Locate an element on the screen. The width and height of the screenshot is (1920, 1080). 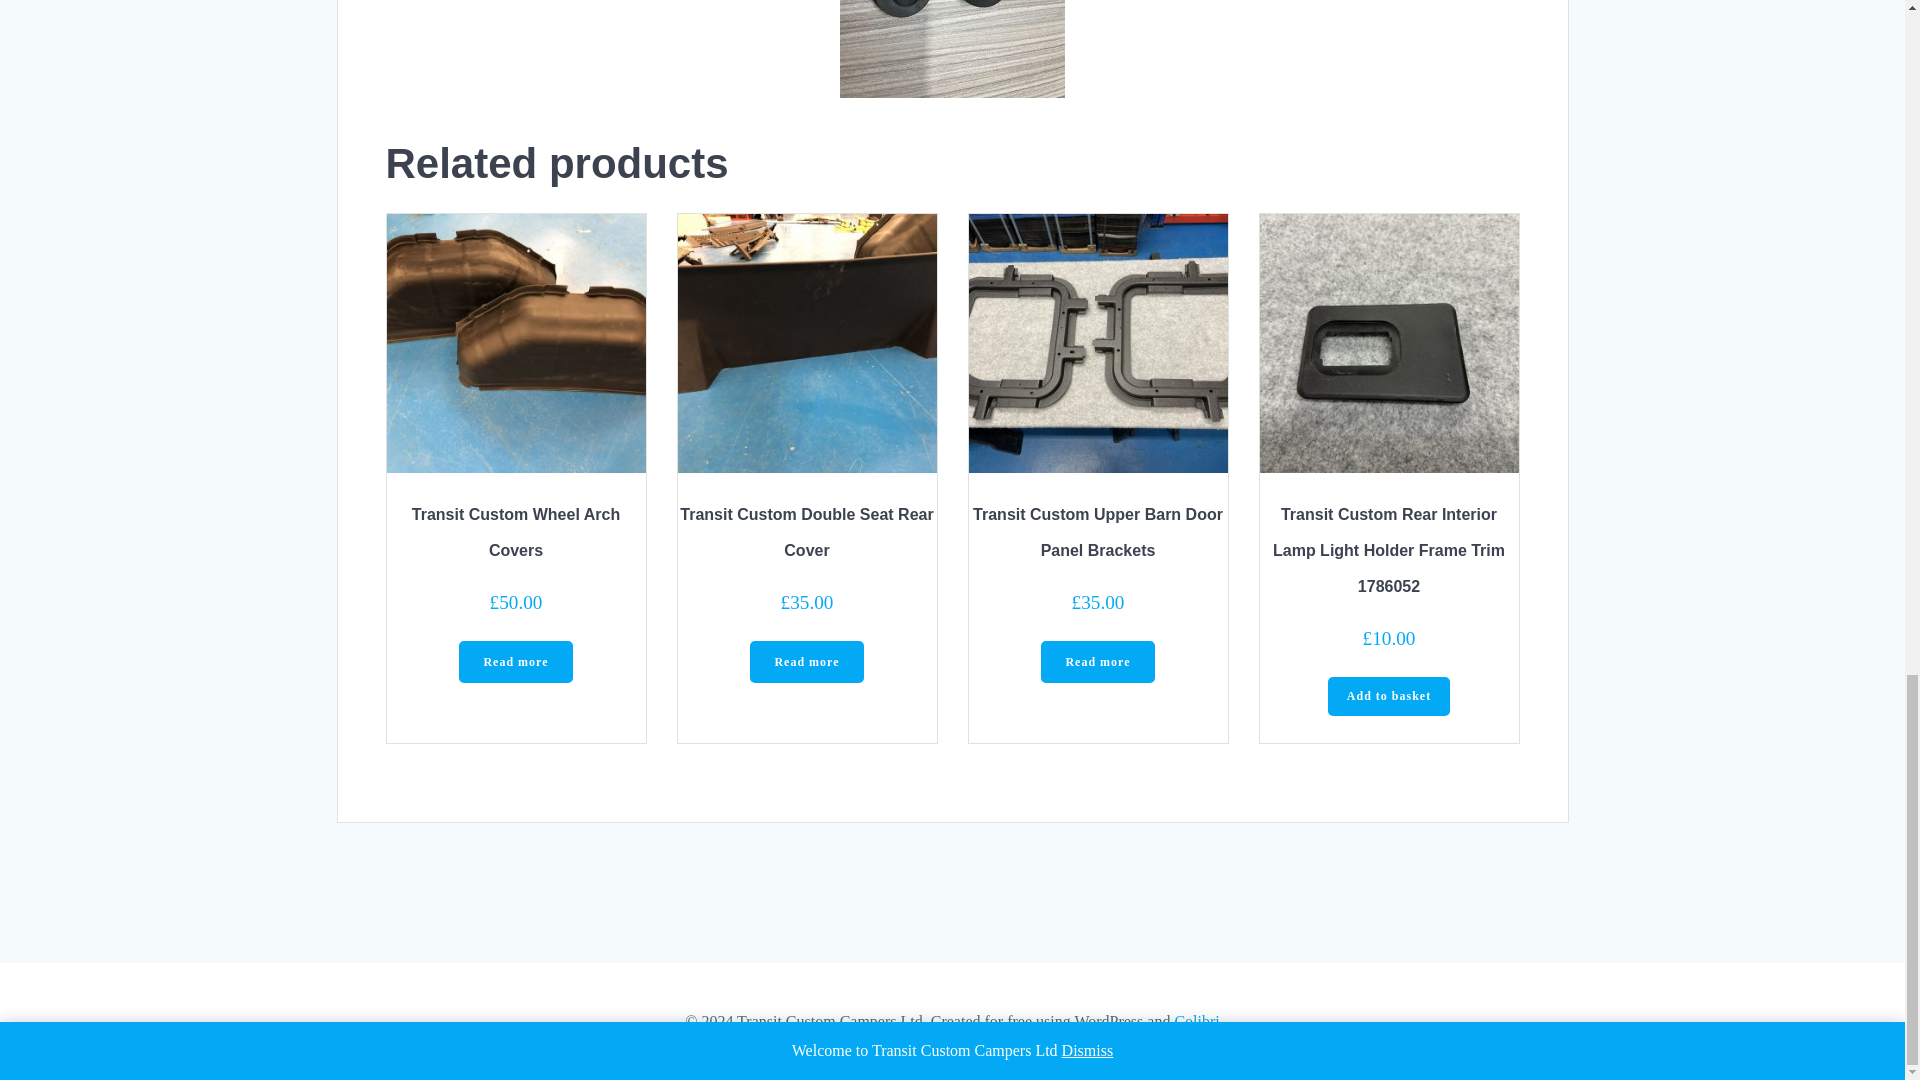
Add to basket is located at coordinates (1390, 696).